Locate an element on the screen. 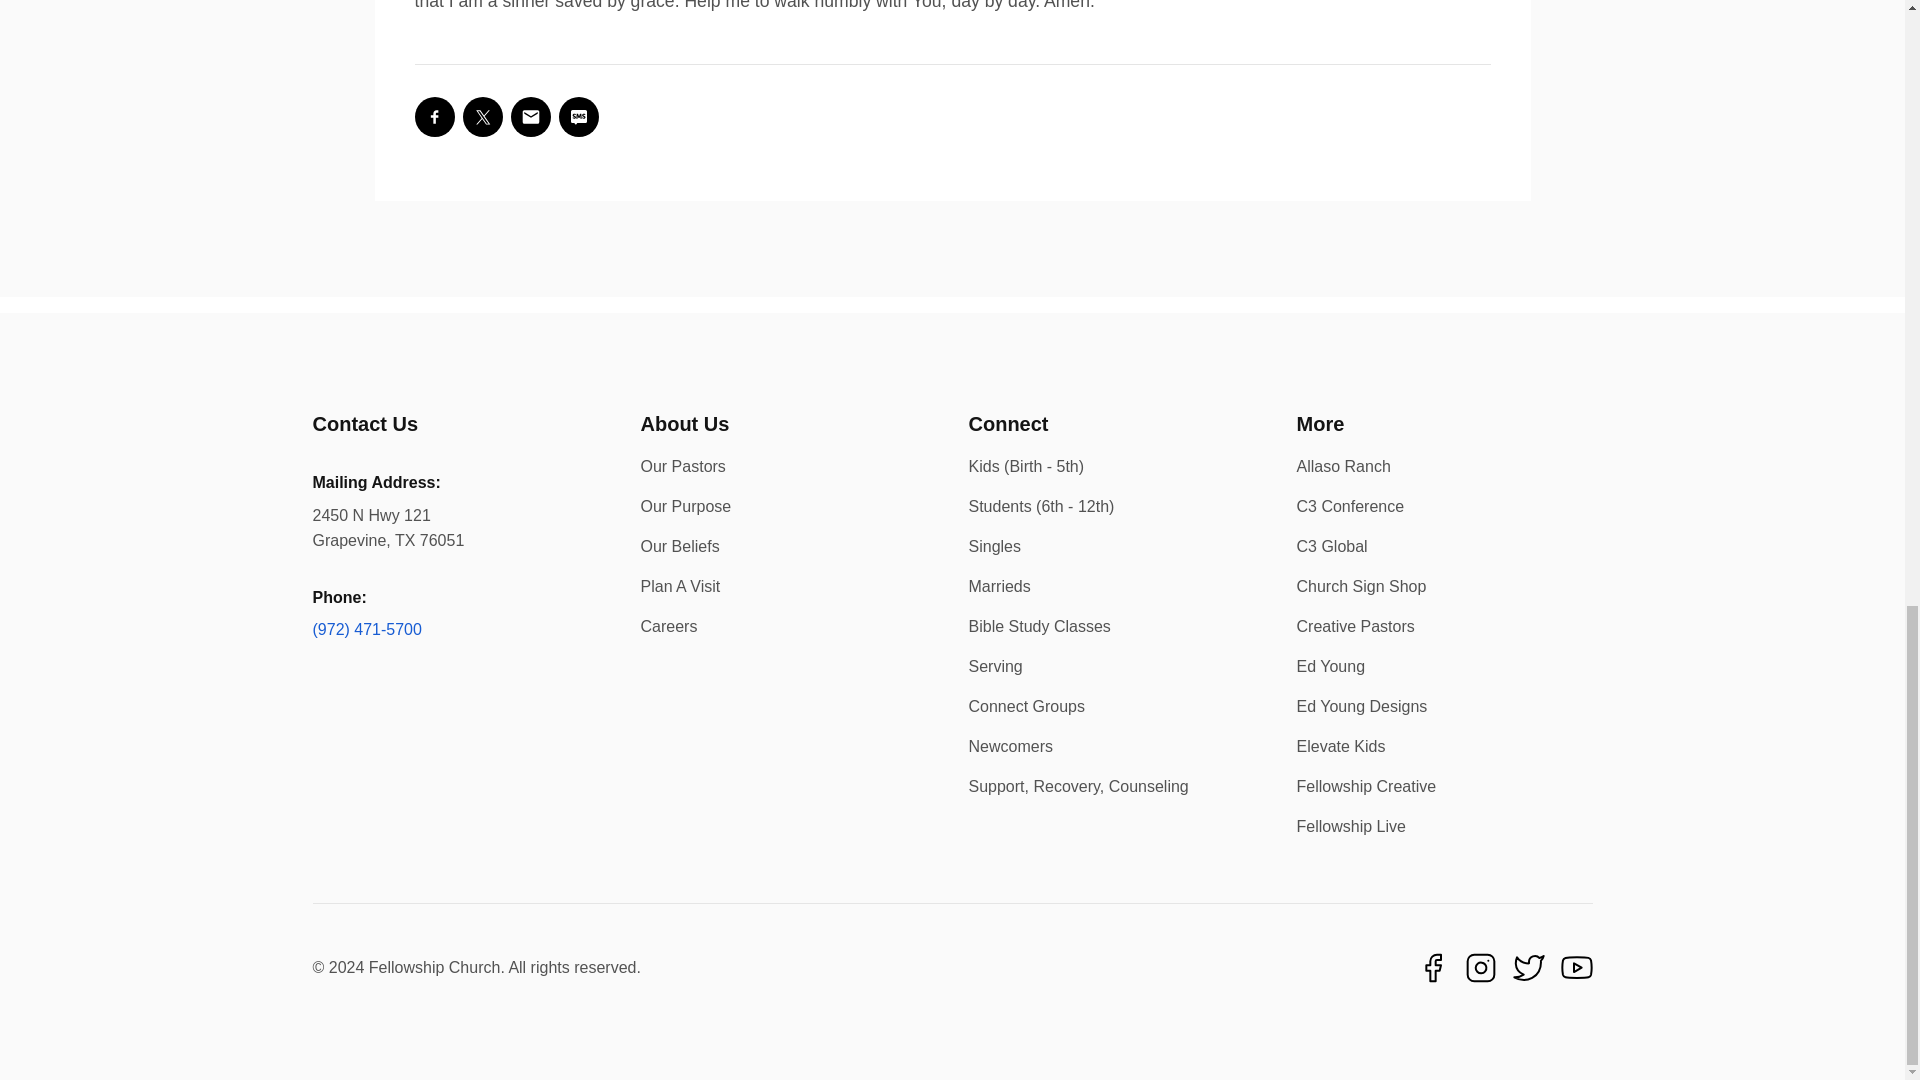  Careers is located at coordinates (668, 626).